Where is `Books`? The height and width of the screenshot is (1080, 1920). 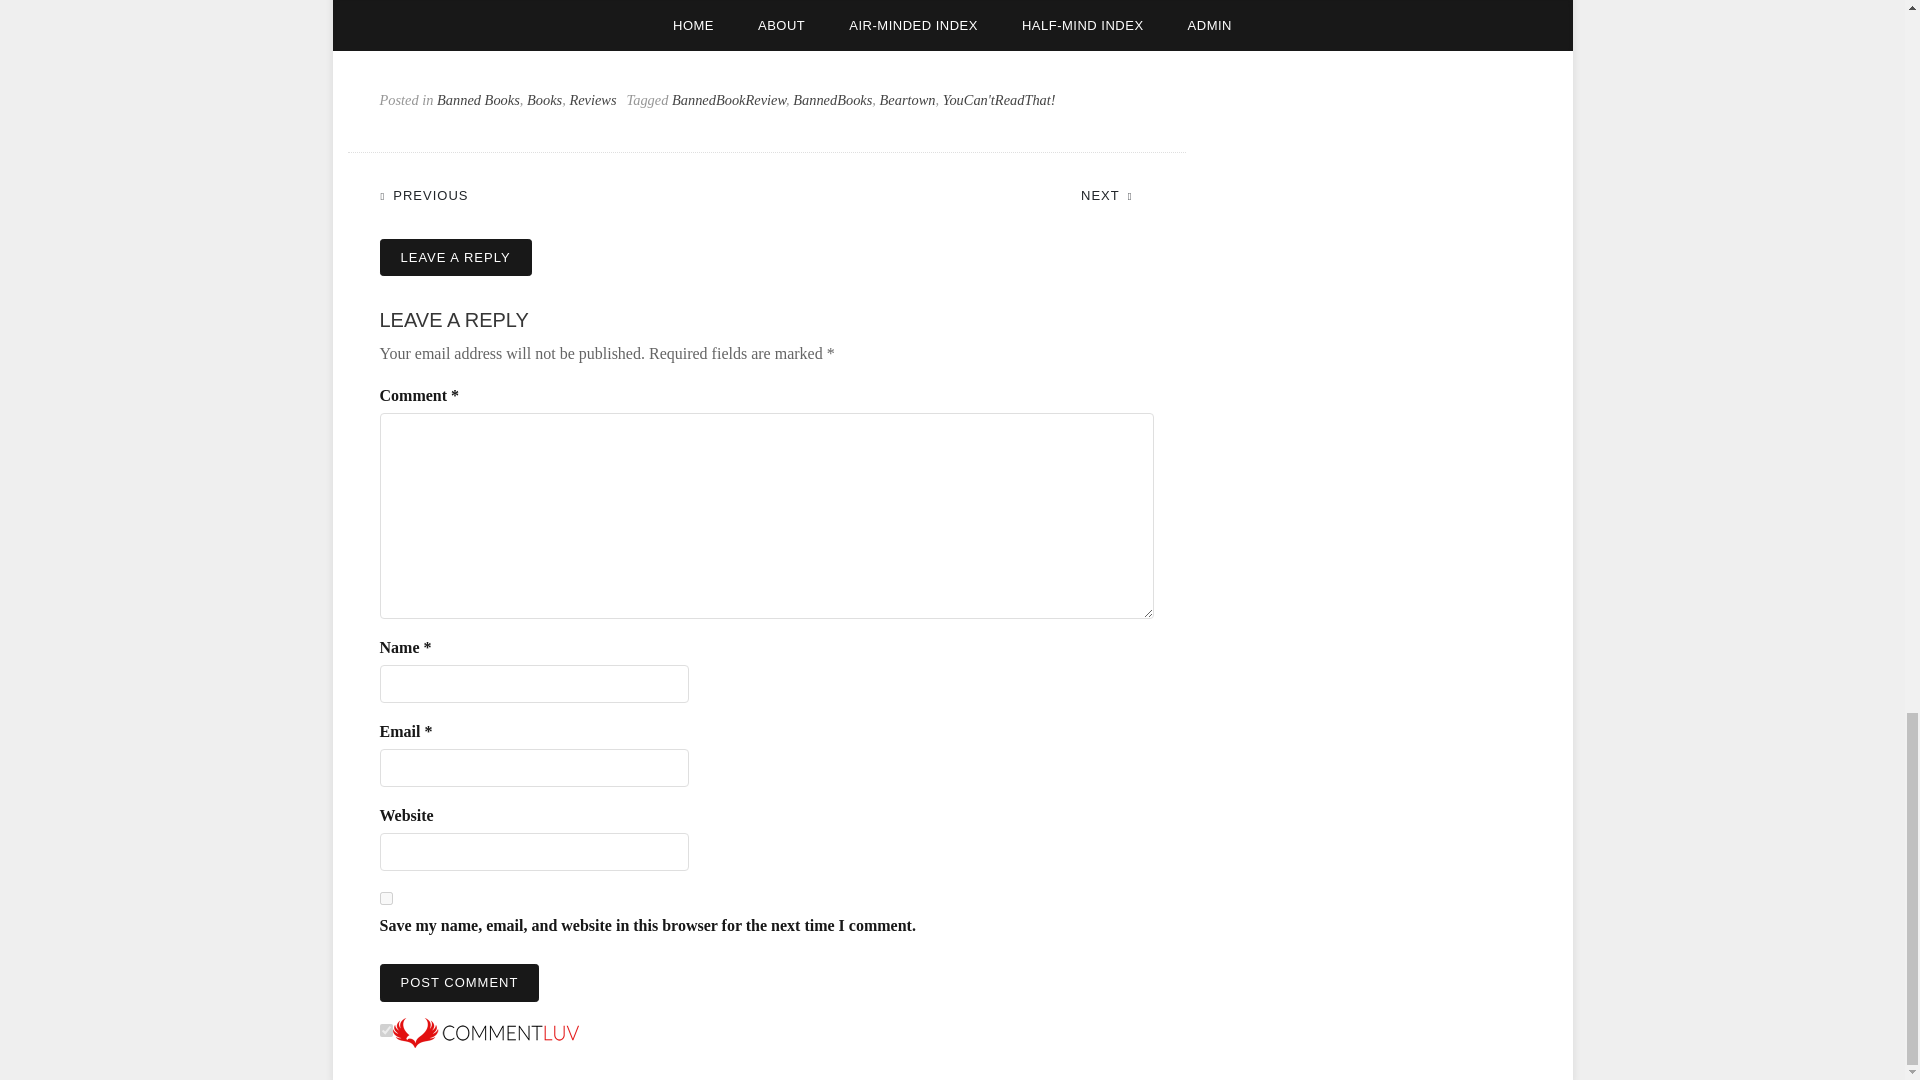 Books is located at coordinates (544, 100).